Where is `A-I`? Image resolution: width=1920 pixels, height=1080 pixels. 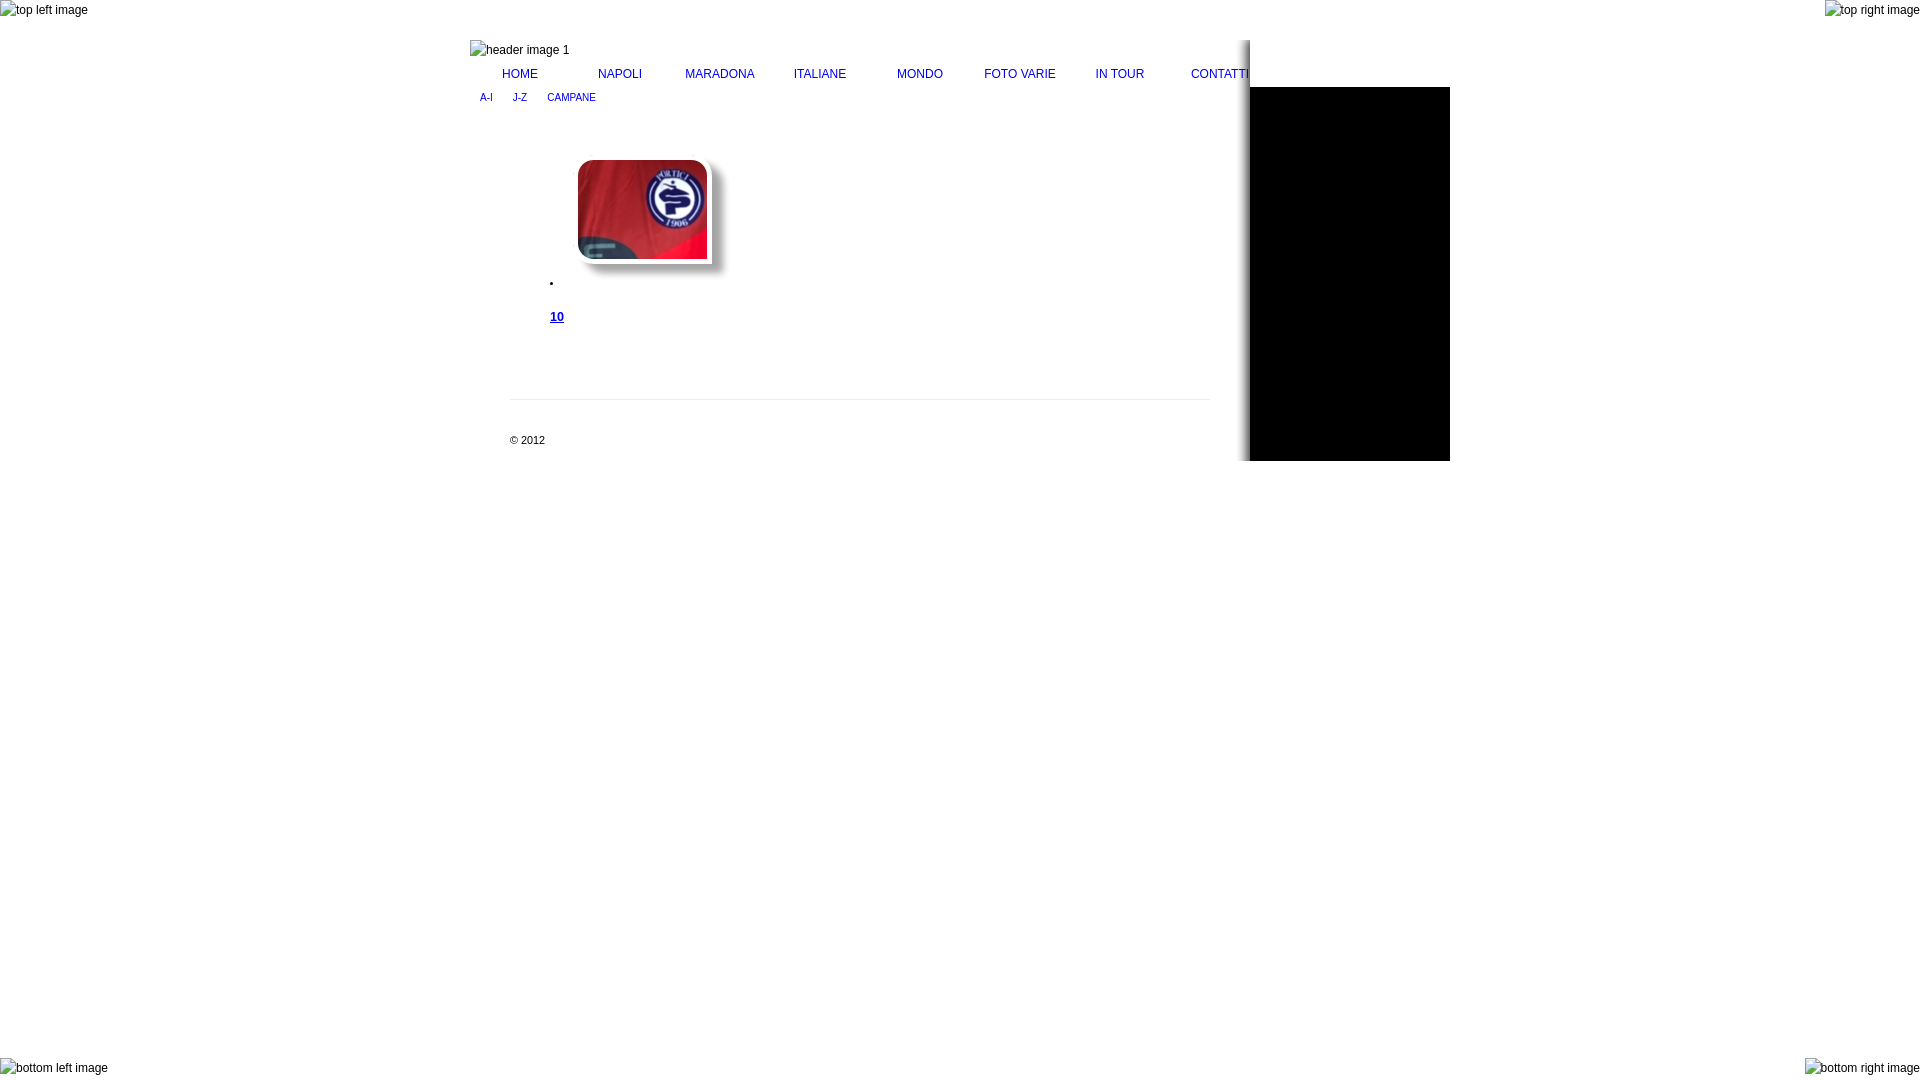
A-I is located at coordinates (486, 100).